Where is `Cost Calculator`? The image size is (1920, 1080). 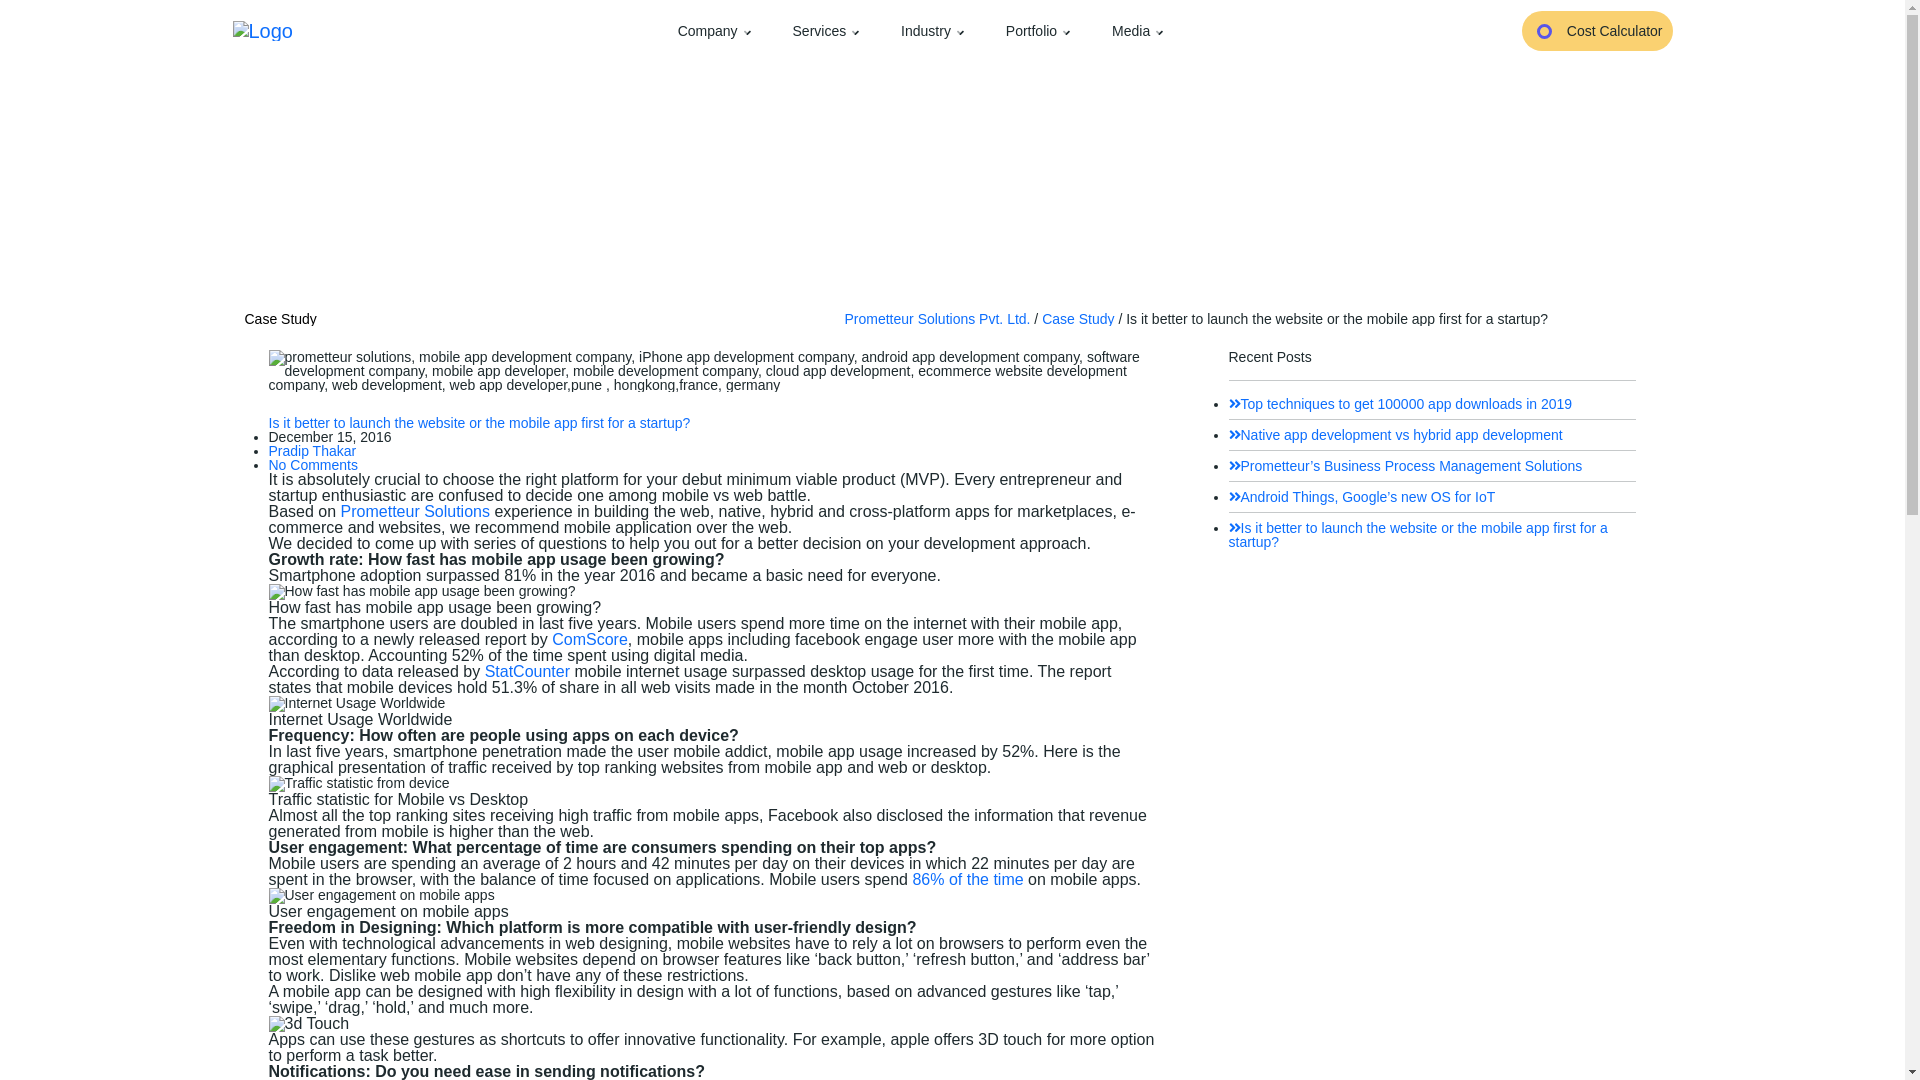
Cost Calculator is located at coordinates (1597, 30).